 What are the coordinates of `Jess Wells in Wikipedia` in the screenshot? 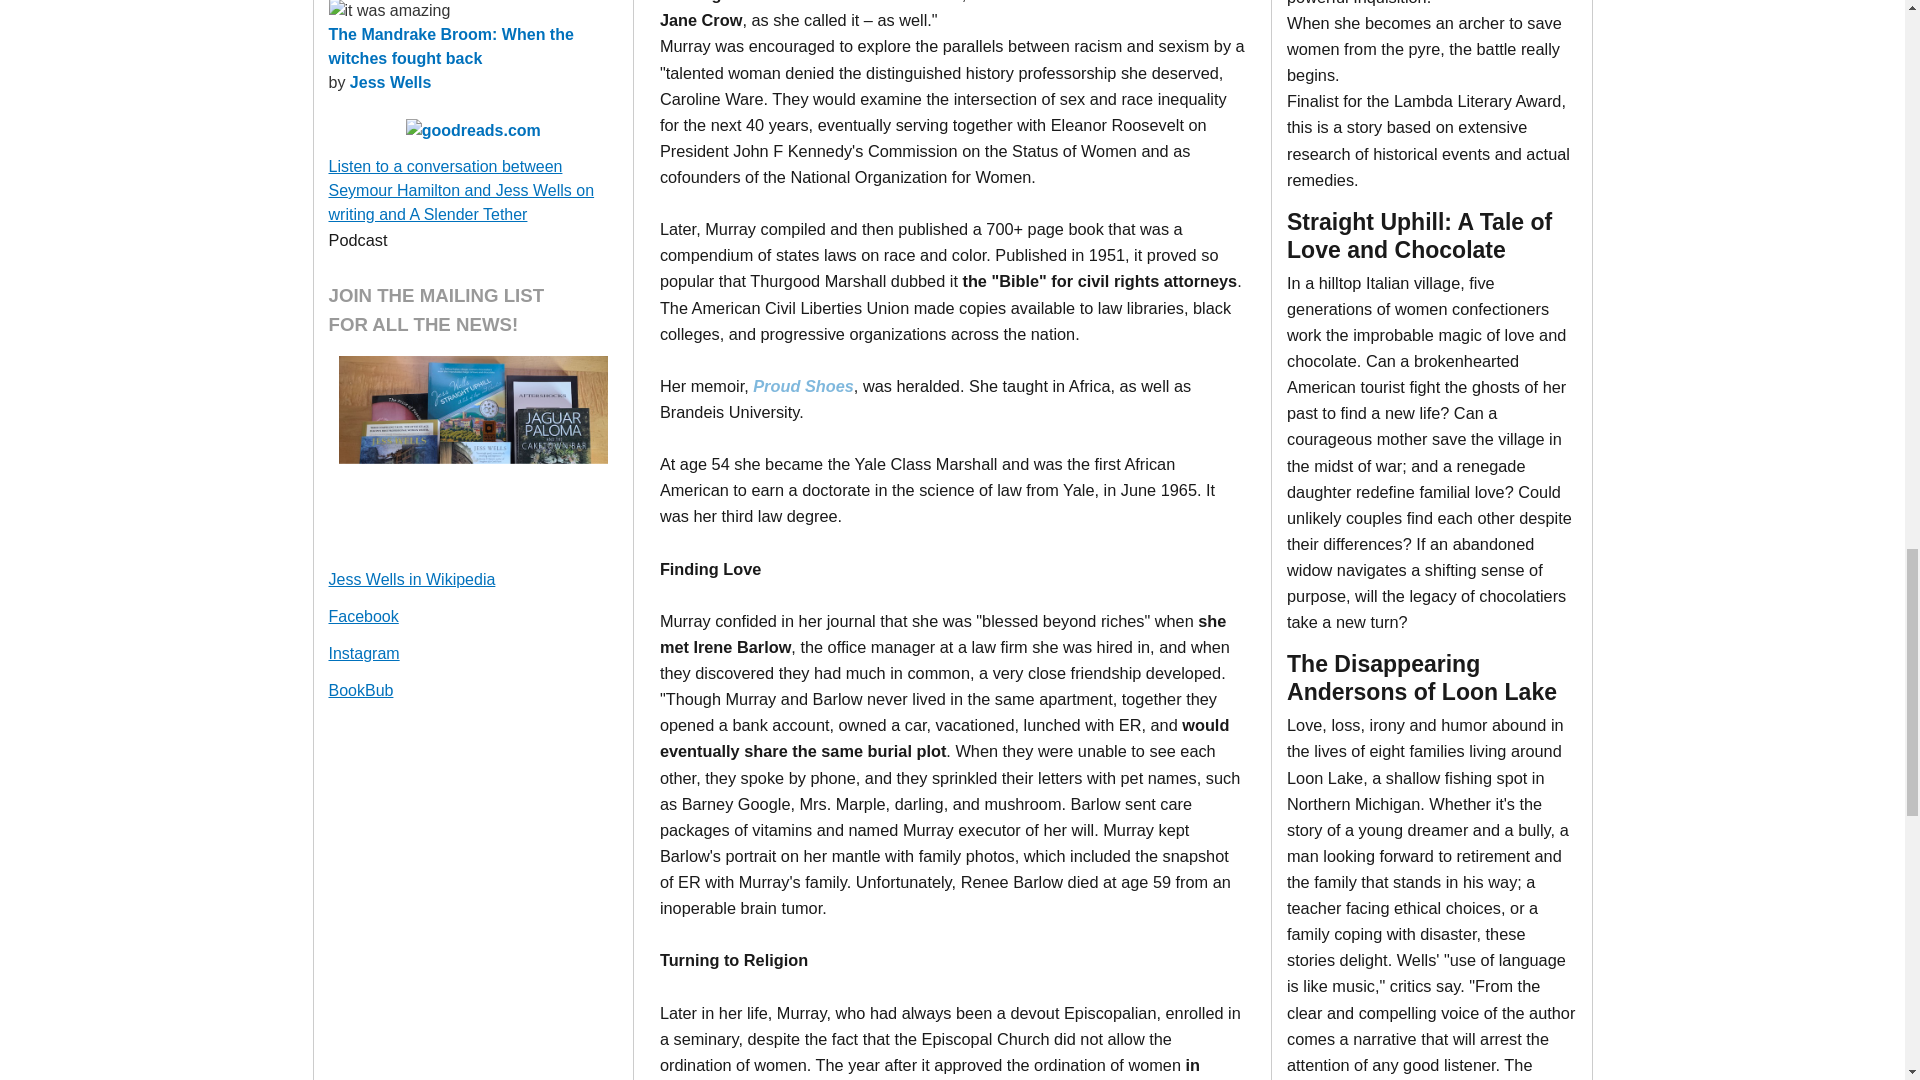 It's located at (412, 579).